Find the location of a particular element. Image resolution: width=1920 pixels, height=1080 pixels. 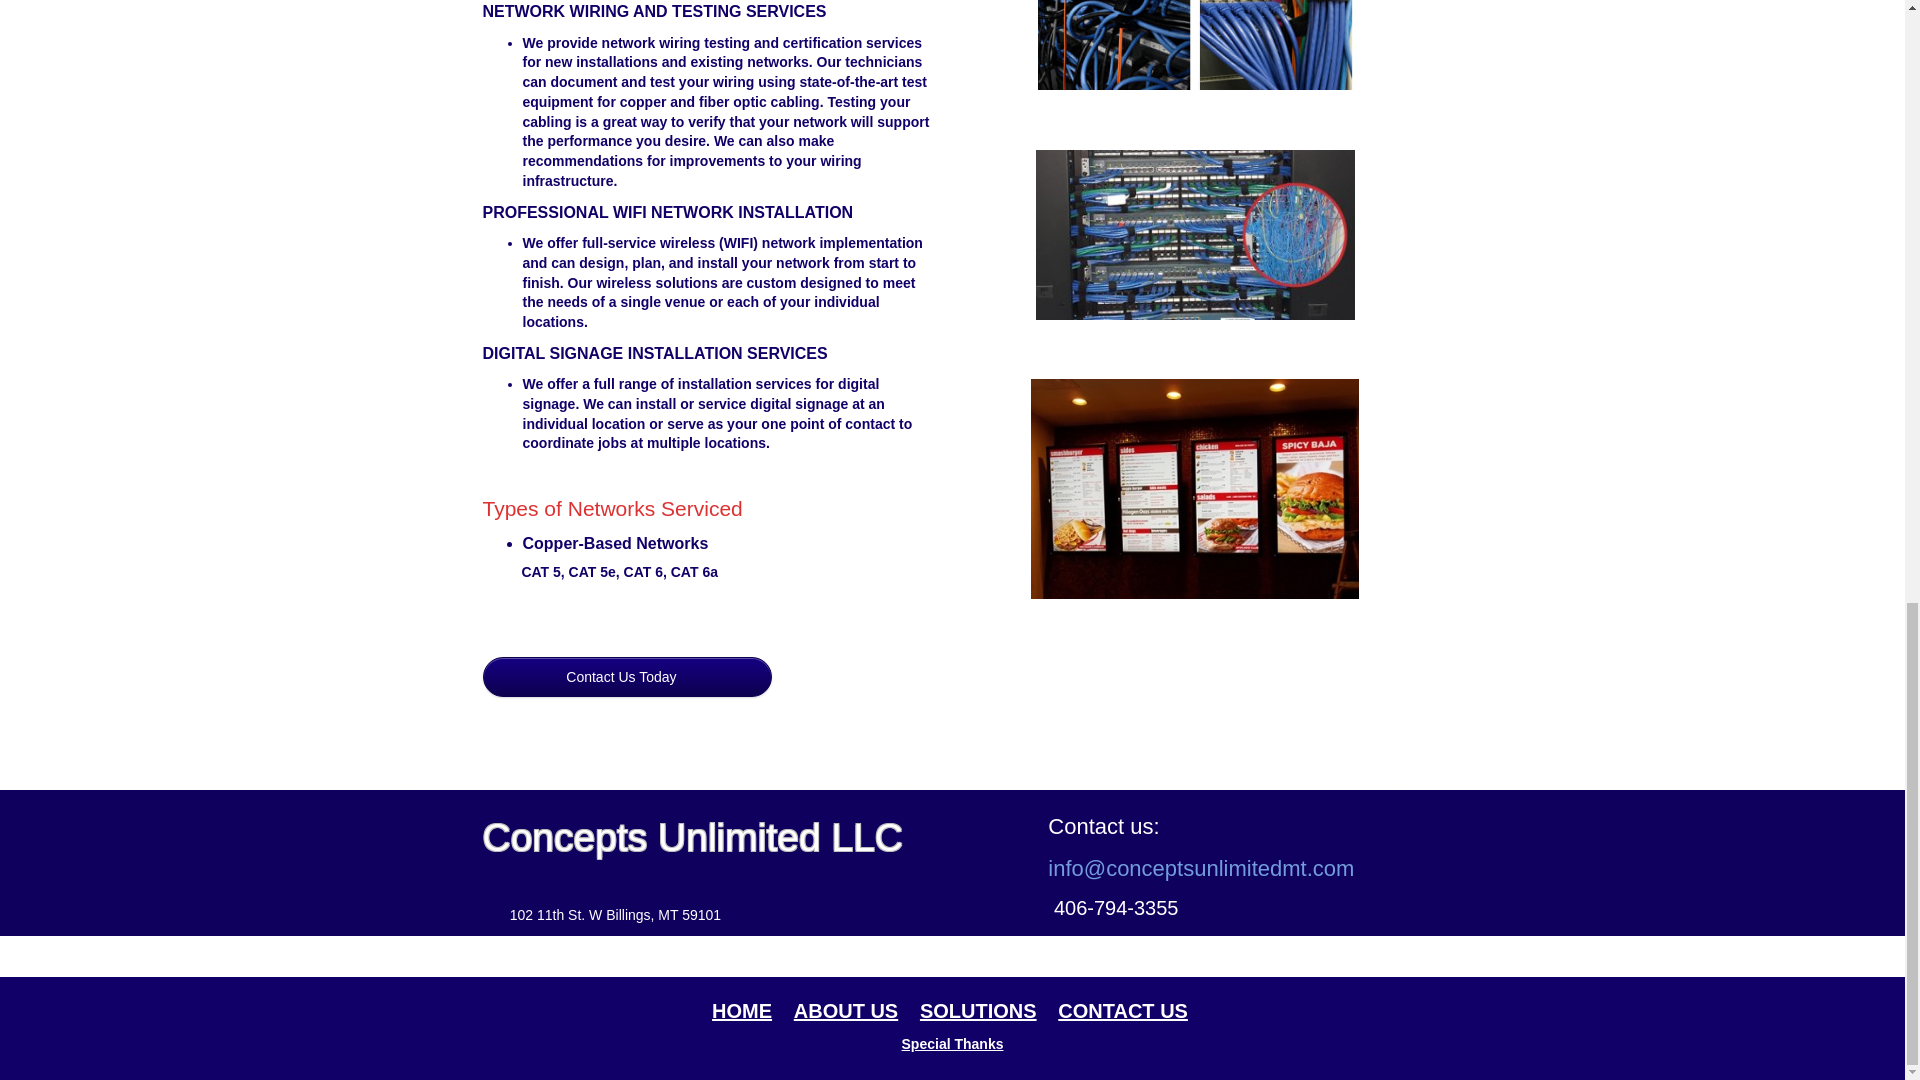

CONTACT US is located at coordinates (1122, 998).